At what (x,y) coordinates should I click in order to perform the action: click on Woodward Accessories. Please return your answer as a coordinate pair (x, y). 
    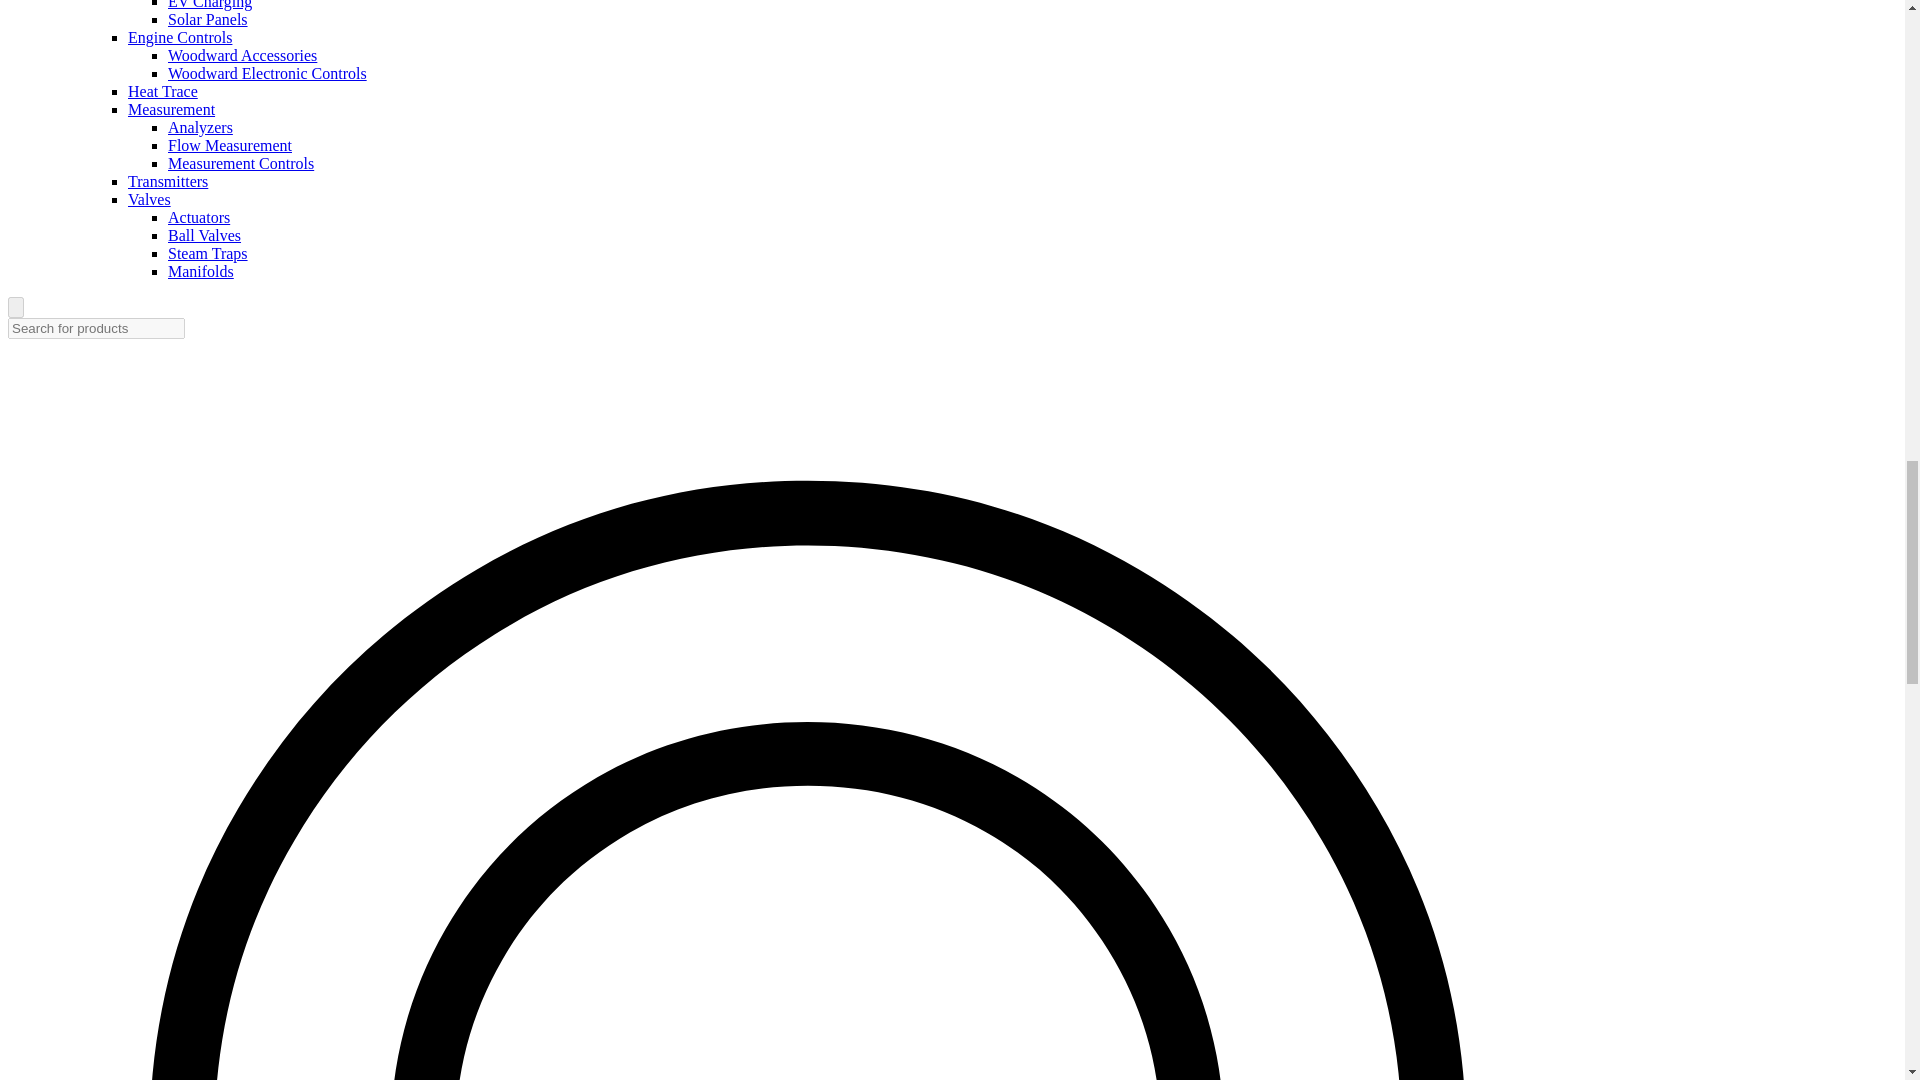
    Looking at the image, I should click on (242, 55).